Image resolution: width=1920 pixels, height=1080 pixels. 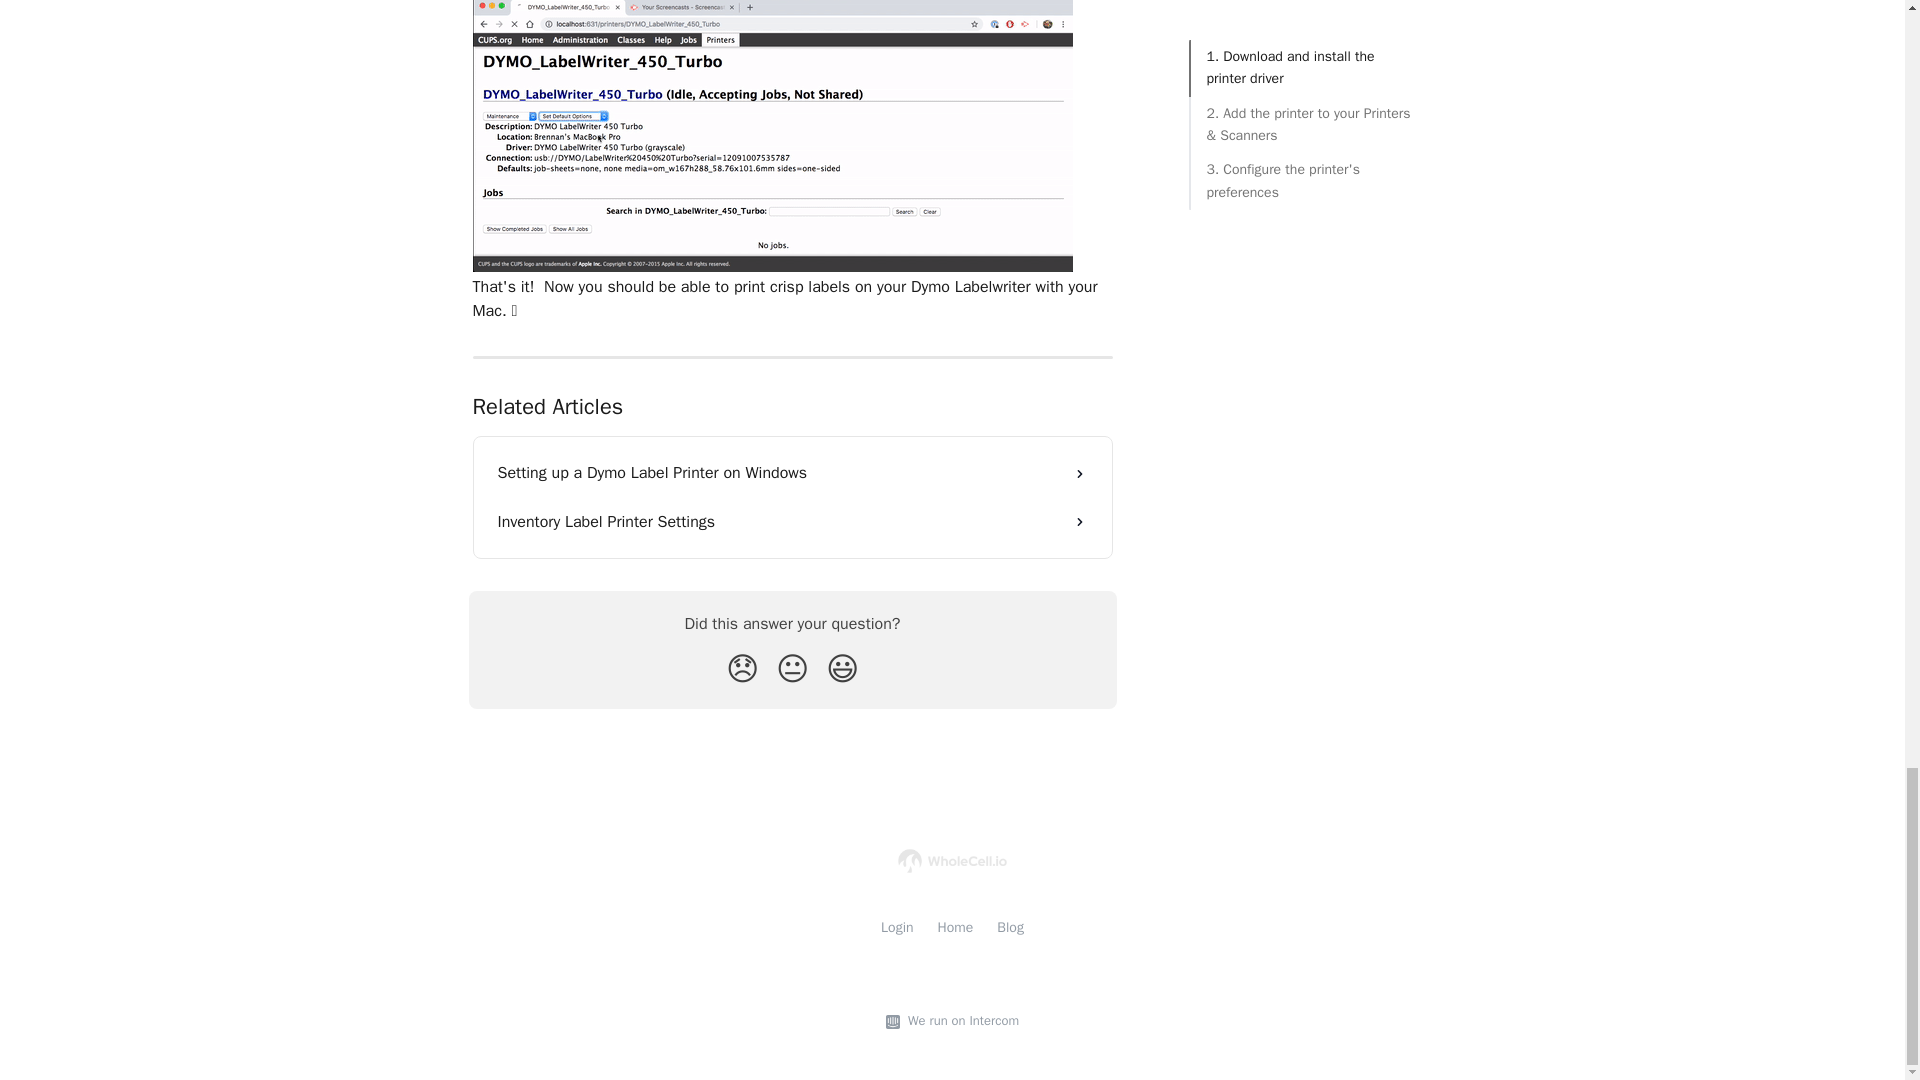 What do you see at coordinates (792, 472) in the screenshot?
I see `Setting up a Dymo Label Printer on Windows` at bounding box center [792, 472].